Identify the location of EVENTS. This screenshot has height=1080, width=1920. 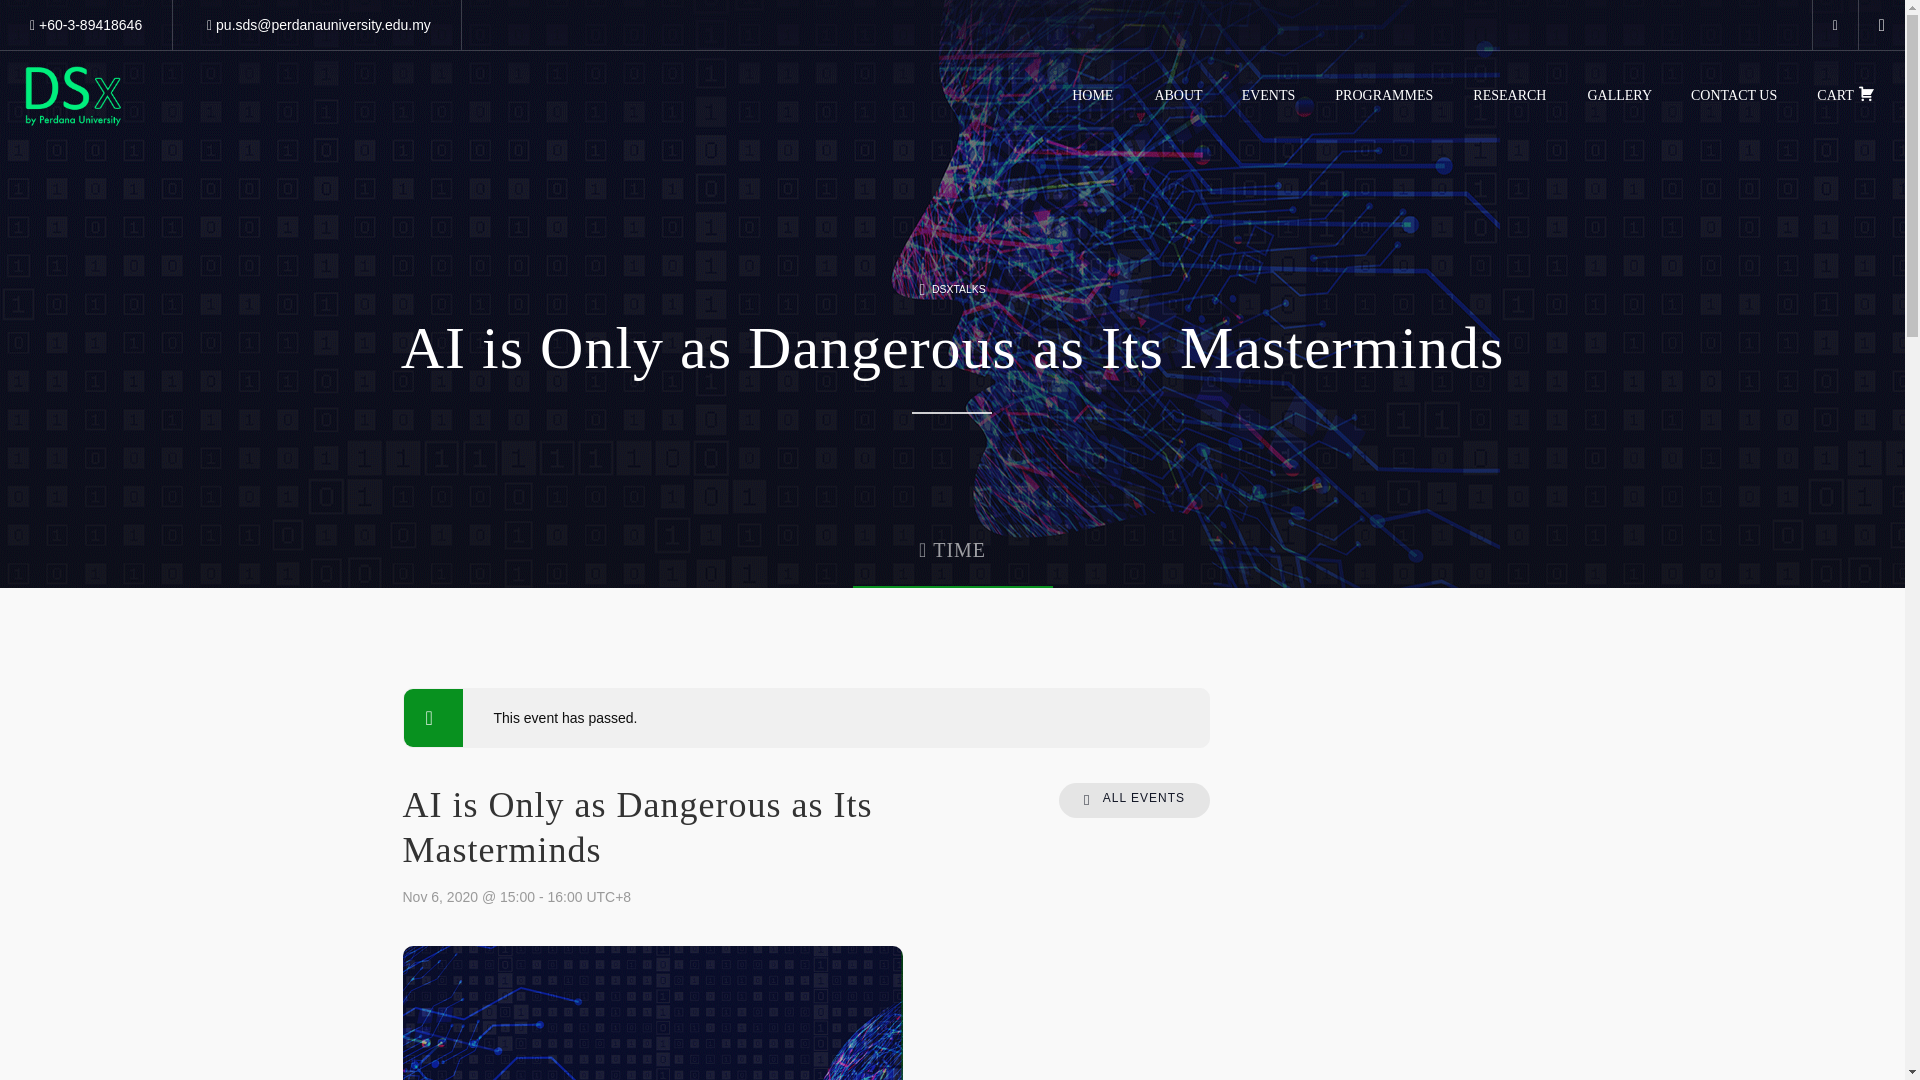
(1264, 96).